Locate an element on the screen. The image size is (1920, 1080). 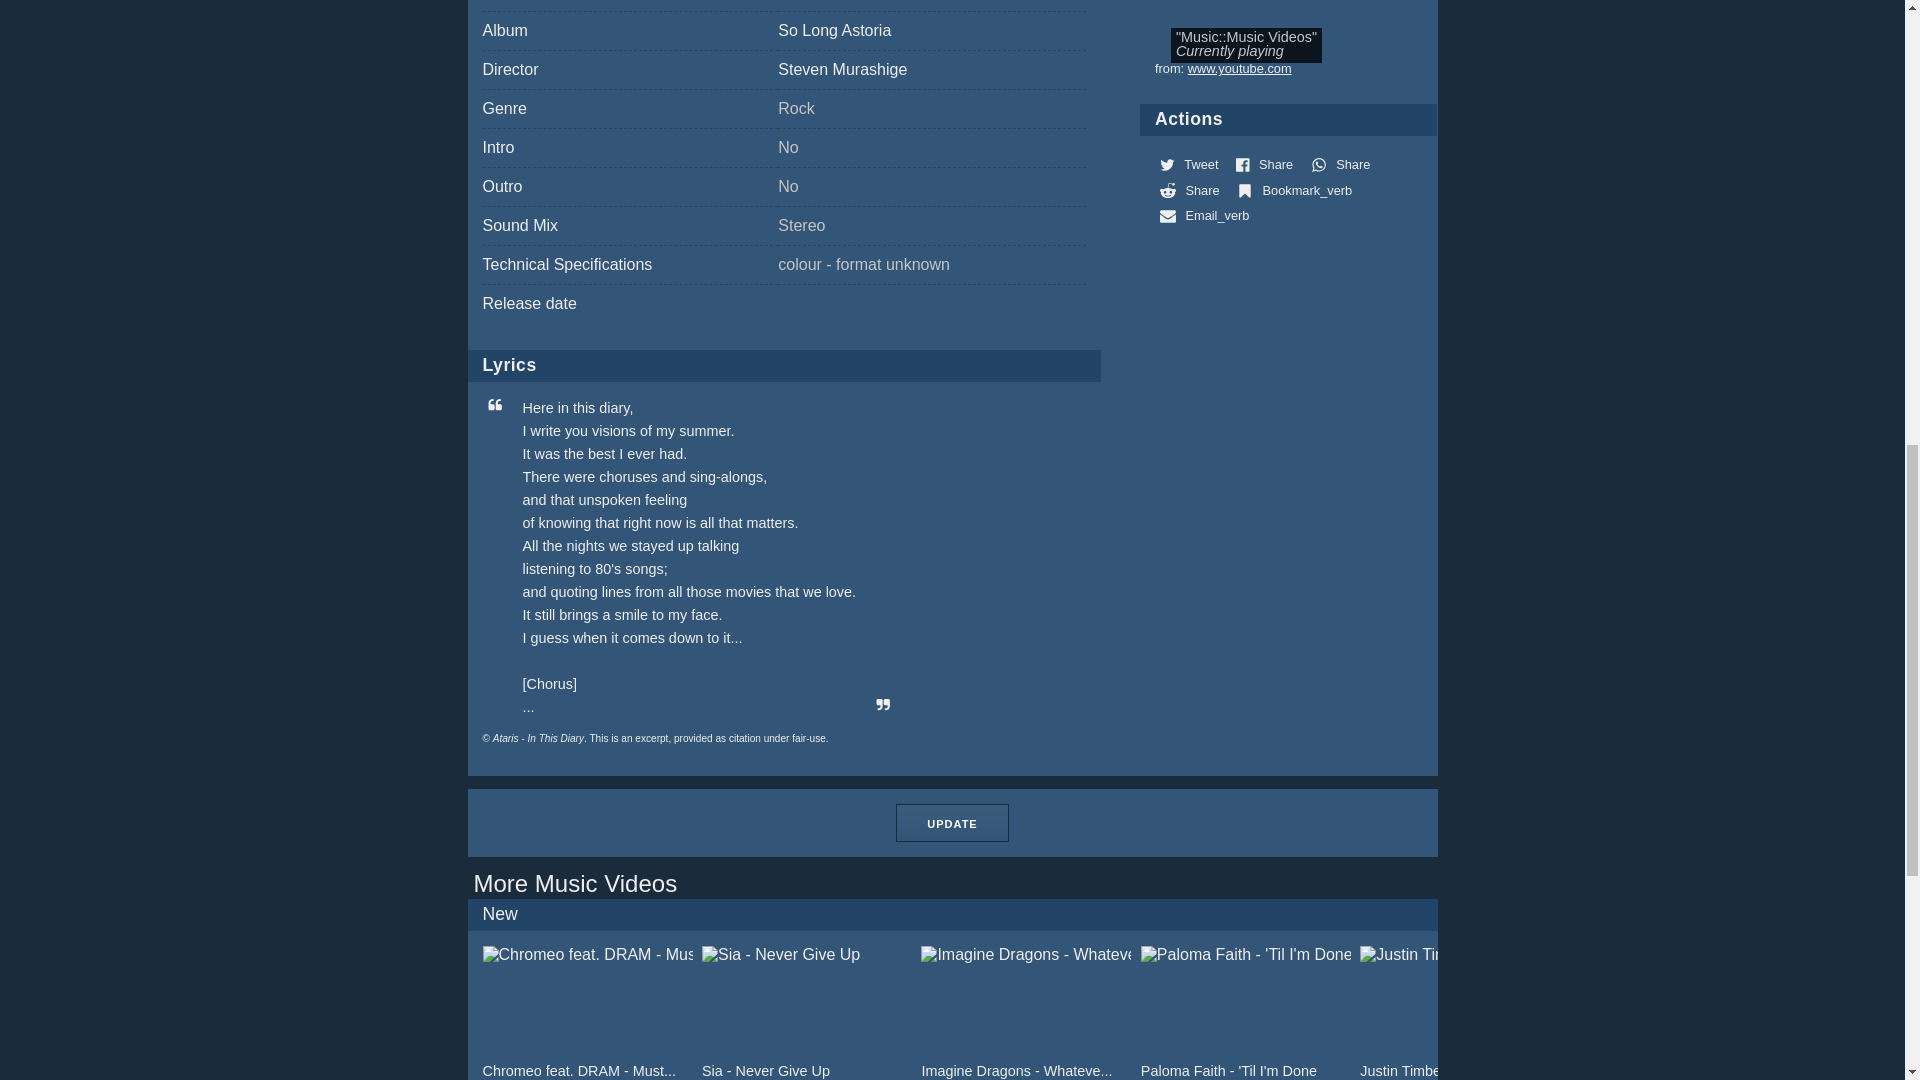
Music Videos Database is located at coordinates (576, 884).